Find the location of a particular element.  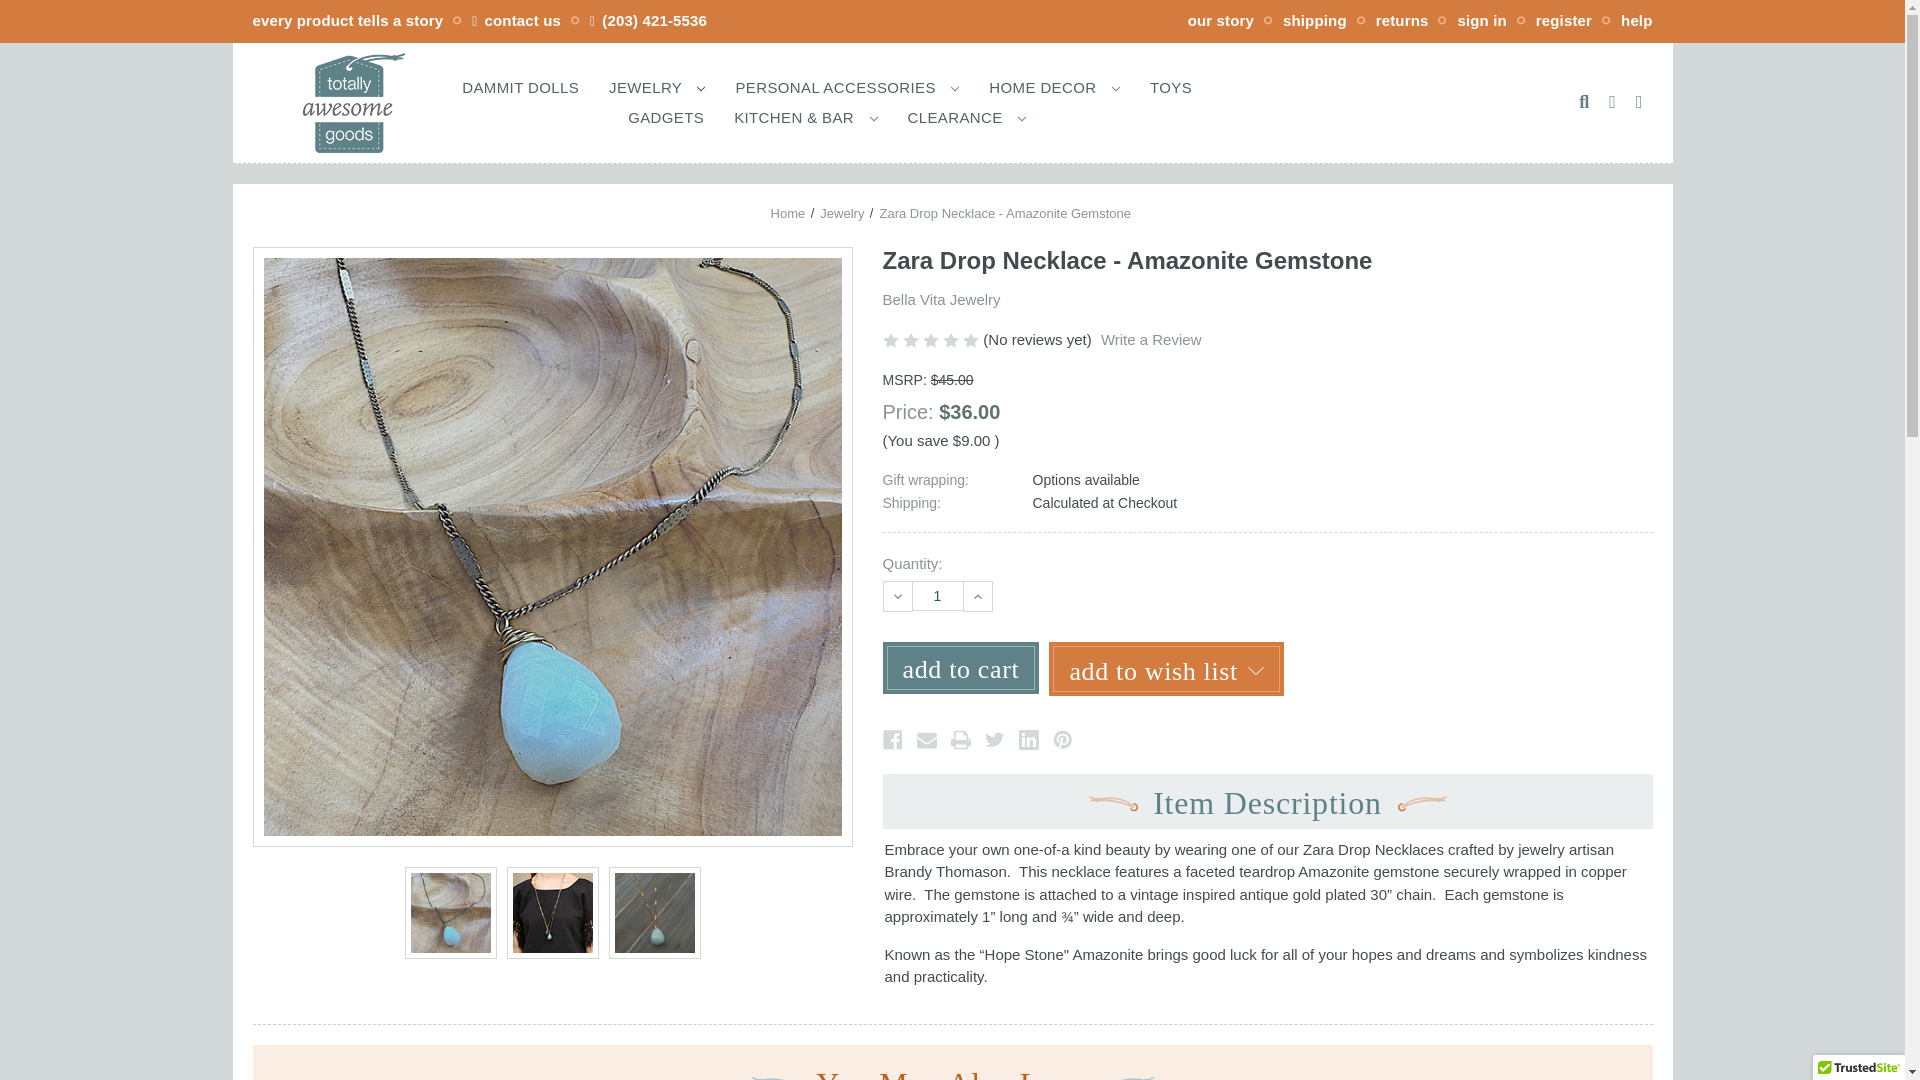

HOME DECOR is located at coordinates (1054, 86).